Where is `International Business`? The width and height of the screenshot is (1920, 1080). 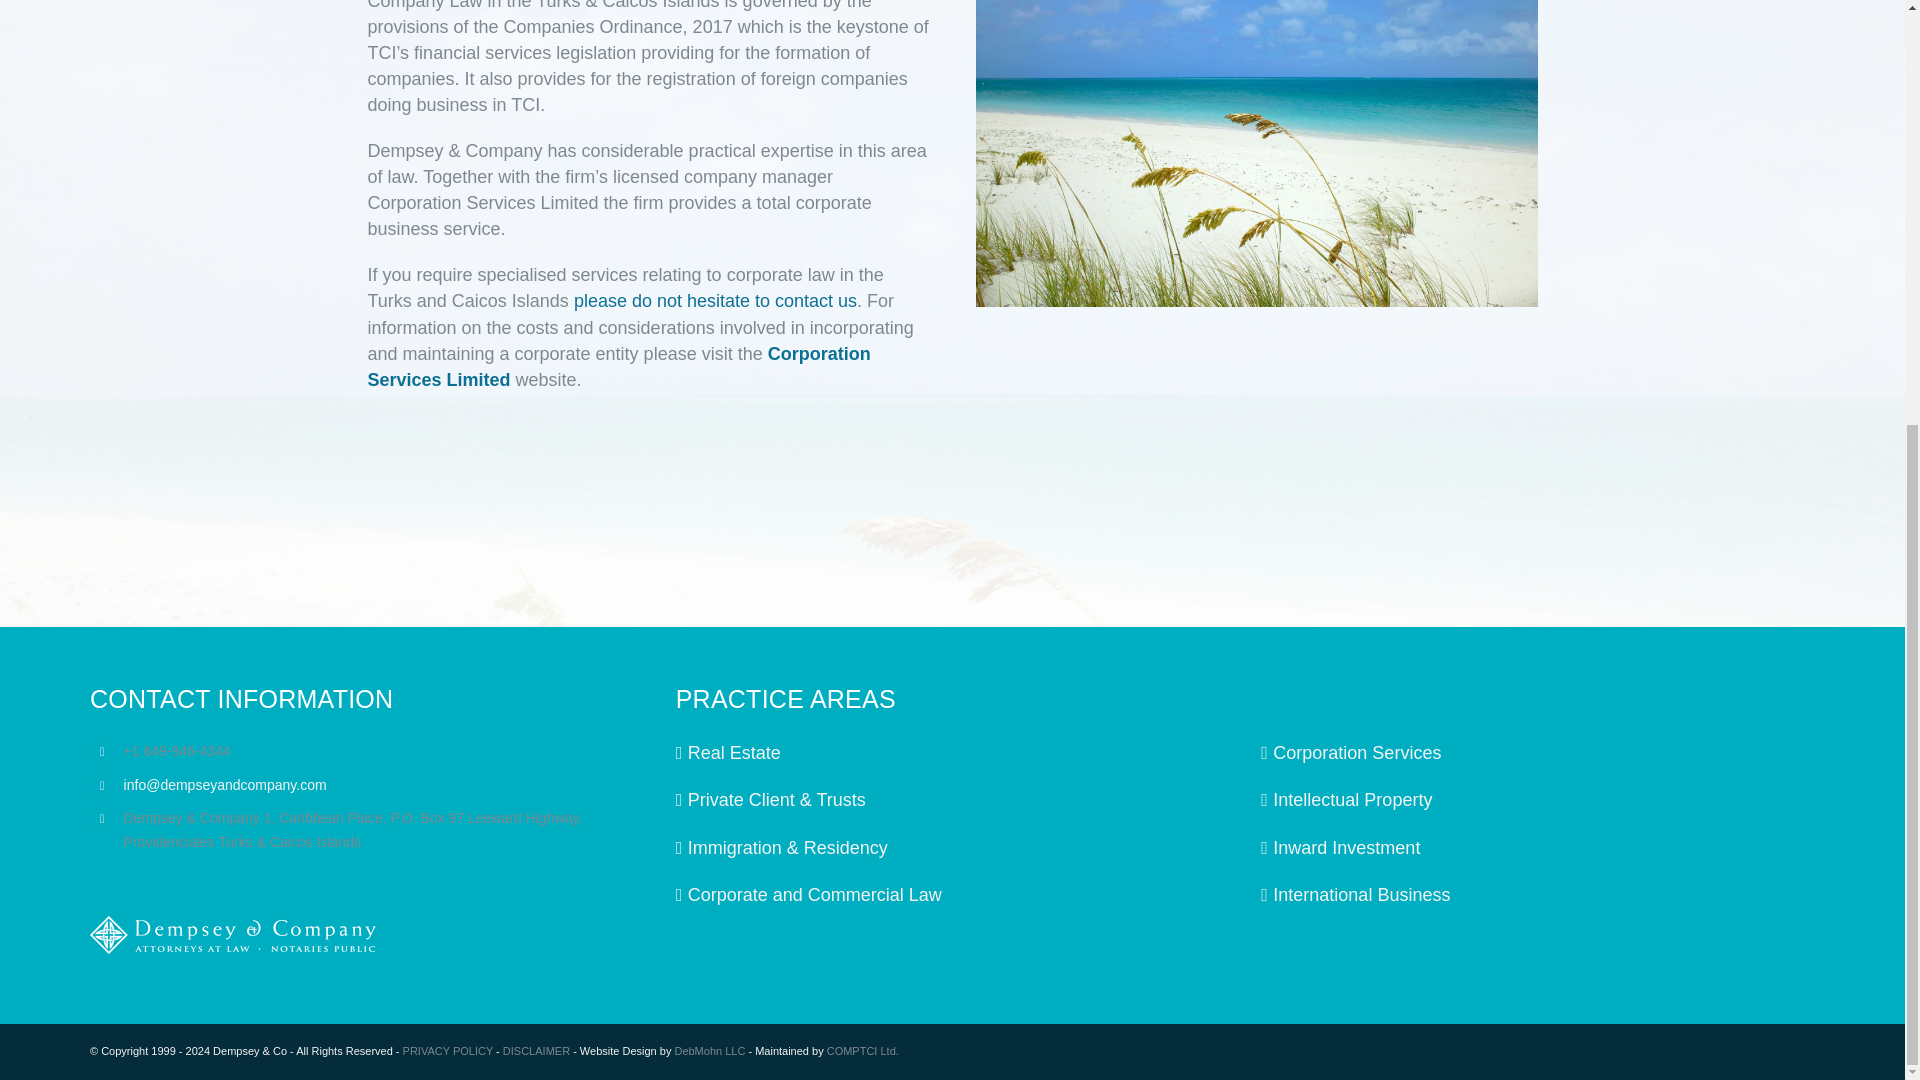 International Business is located at coordinates (1538, 895).